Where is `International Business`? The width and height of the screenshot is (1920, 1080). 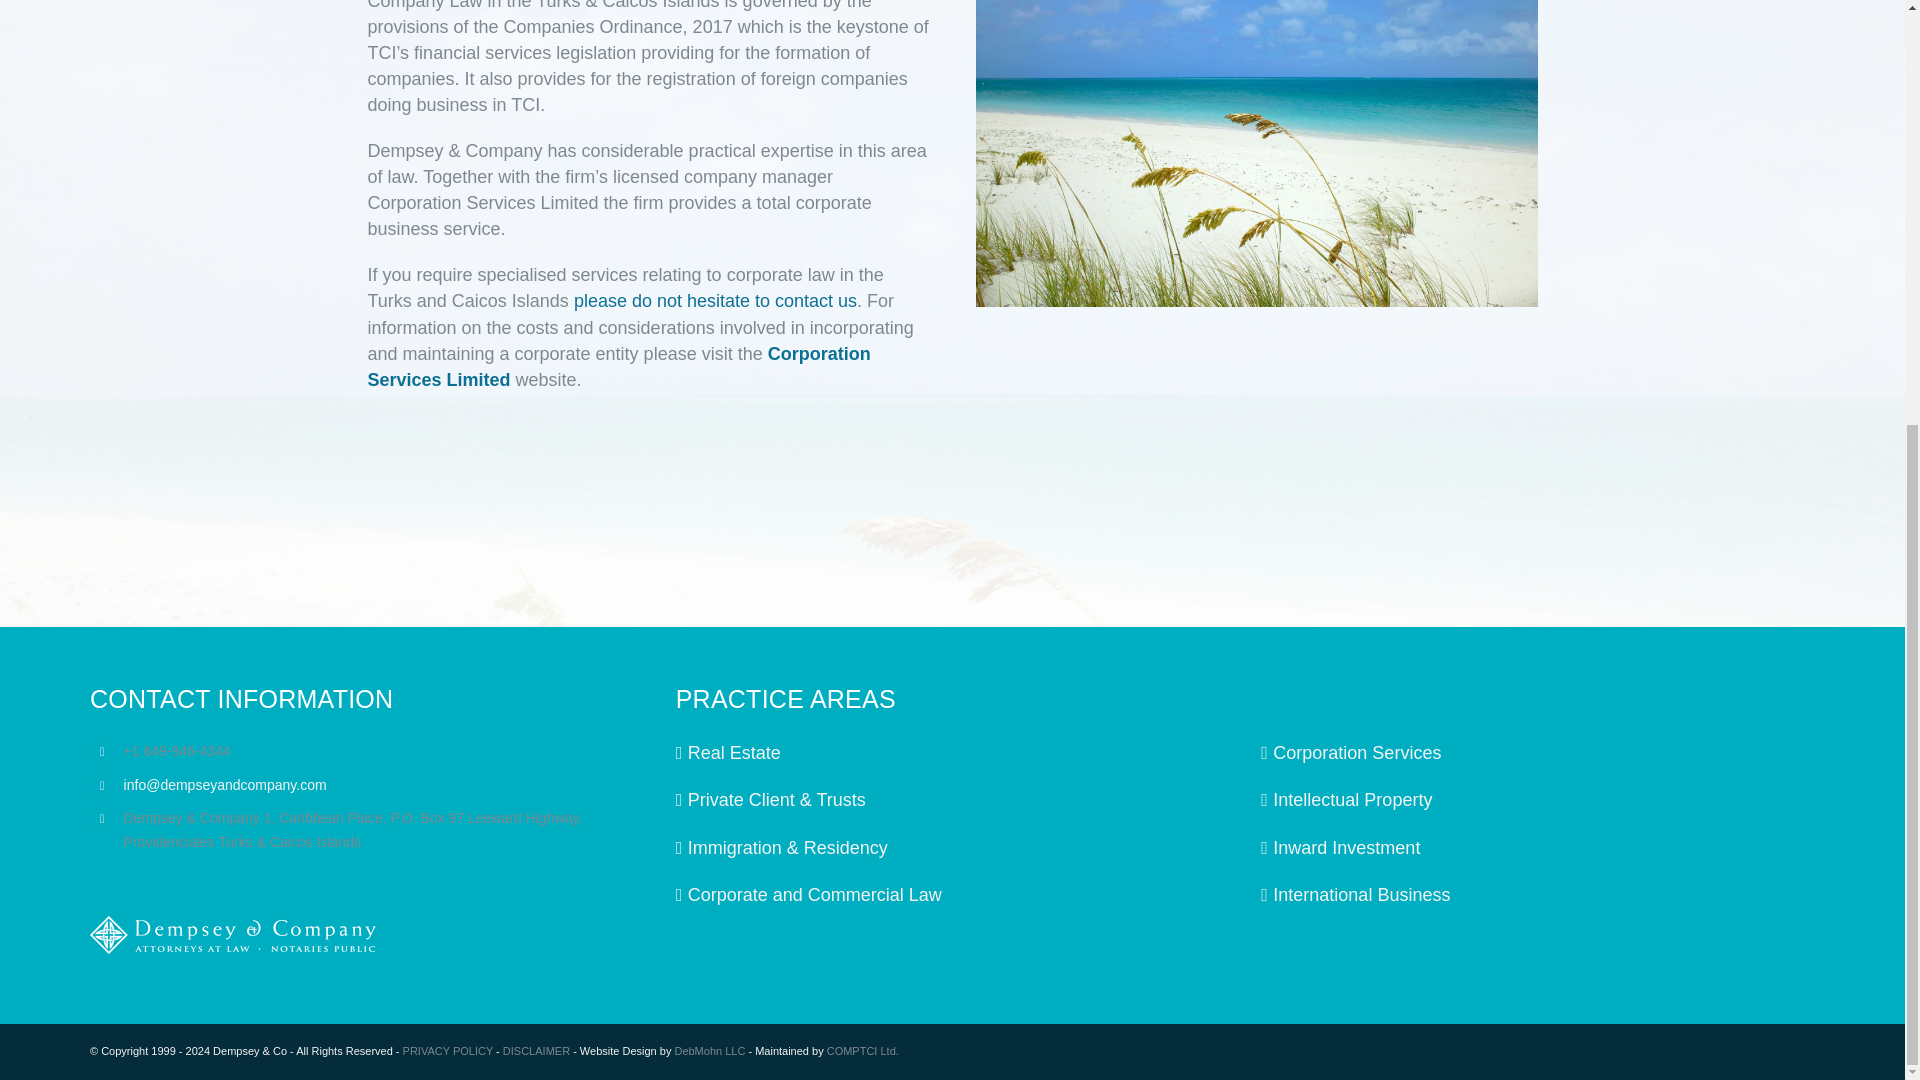 International Business is located at coordinates (1538, 895).